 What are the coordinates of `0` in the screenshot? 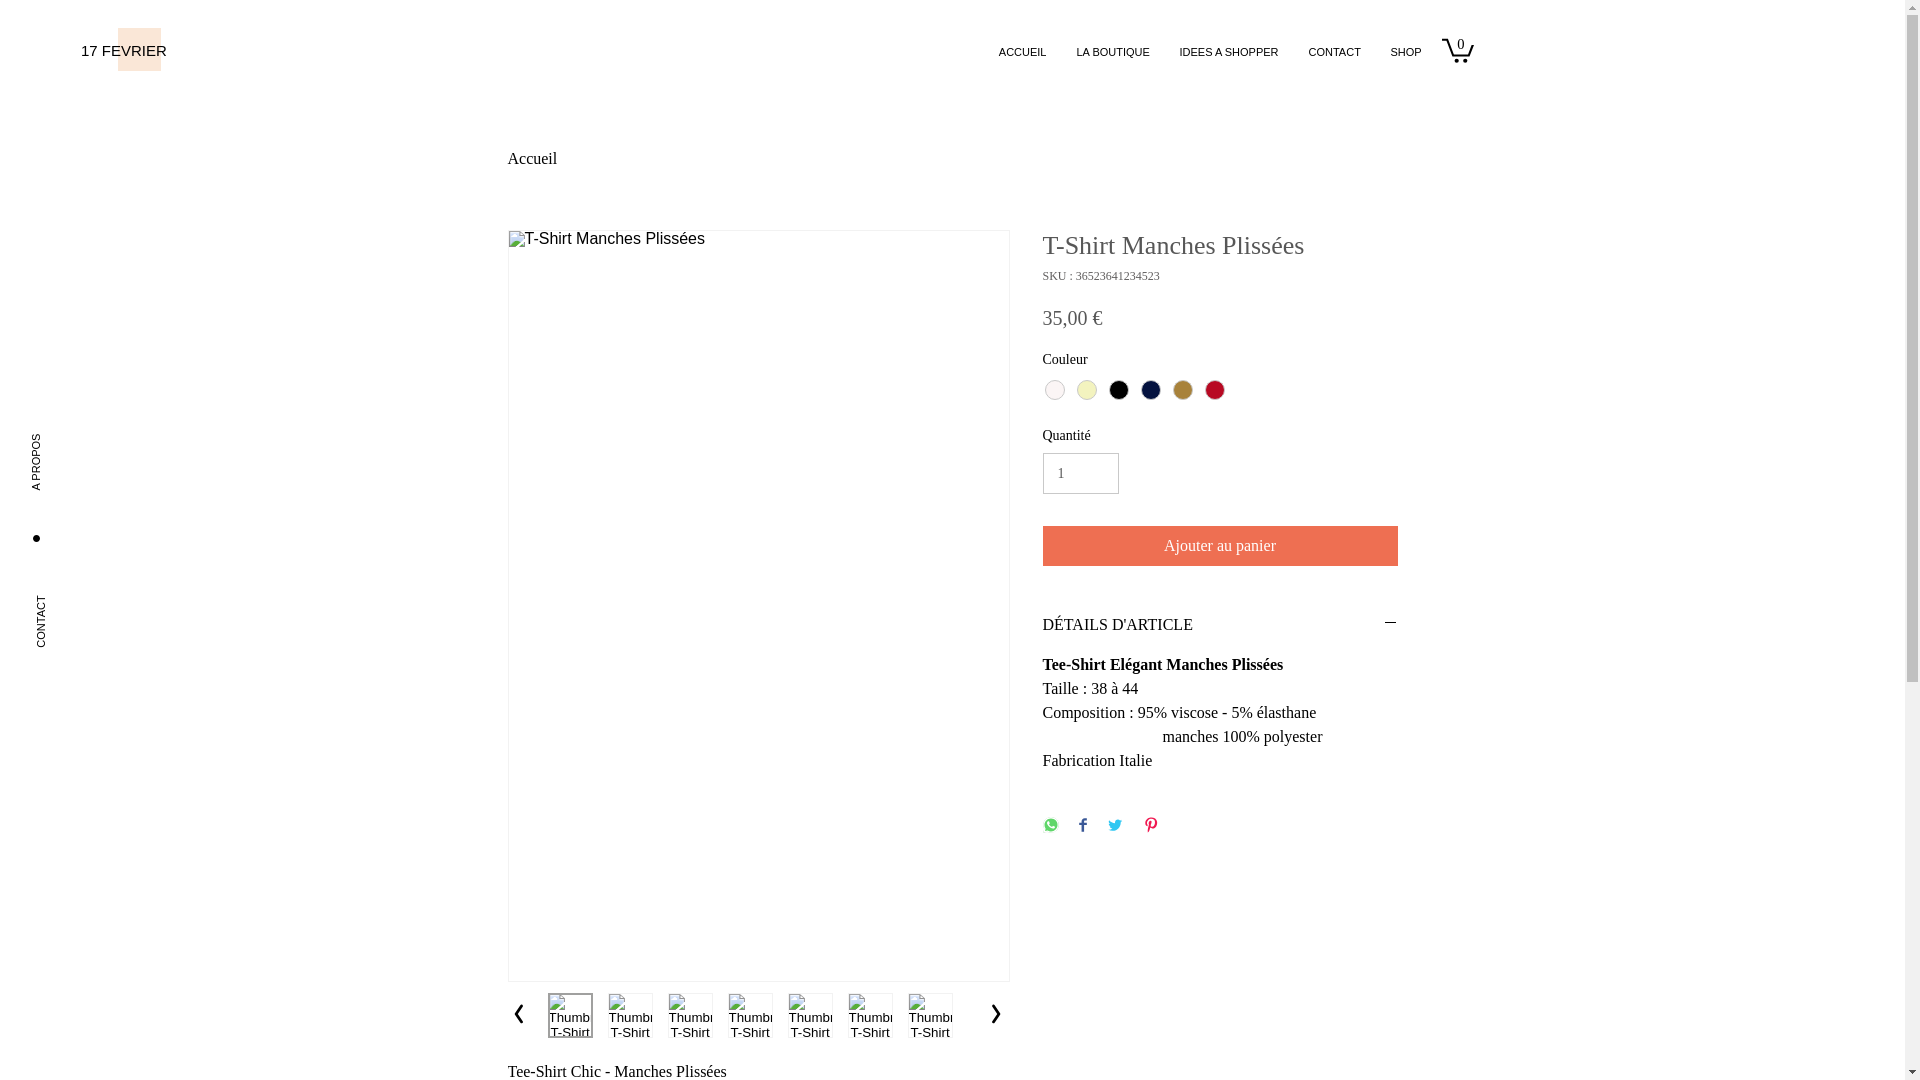 It's located at (1458, 50).